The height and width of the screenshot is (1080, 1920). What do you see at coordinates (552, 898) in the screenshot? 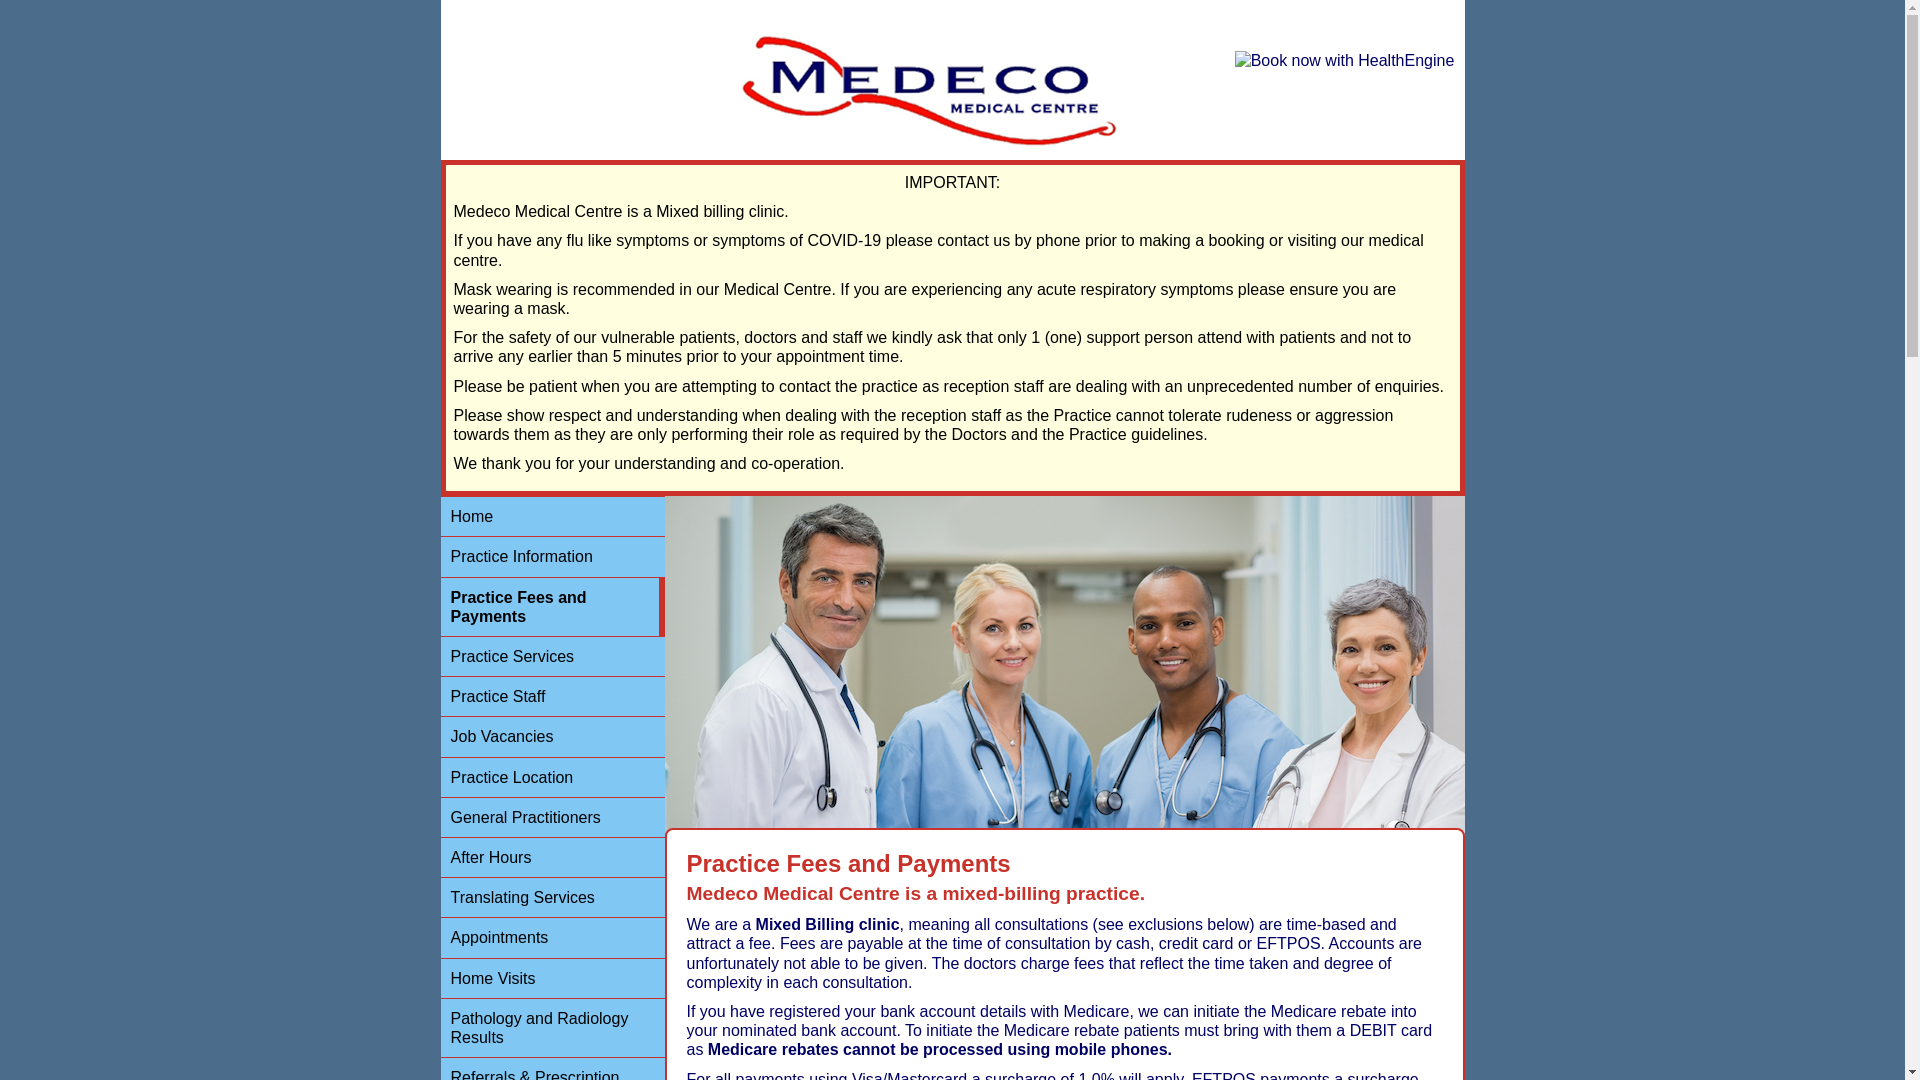
I see `Translating Services` at bounding box center [552, 898].